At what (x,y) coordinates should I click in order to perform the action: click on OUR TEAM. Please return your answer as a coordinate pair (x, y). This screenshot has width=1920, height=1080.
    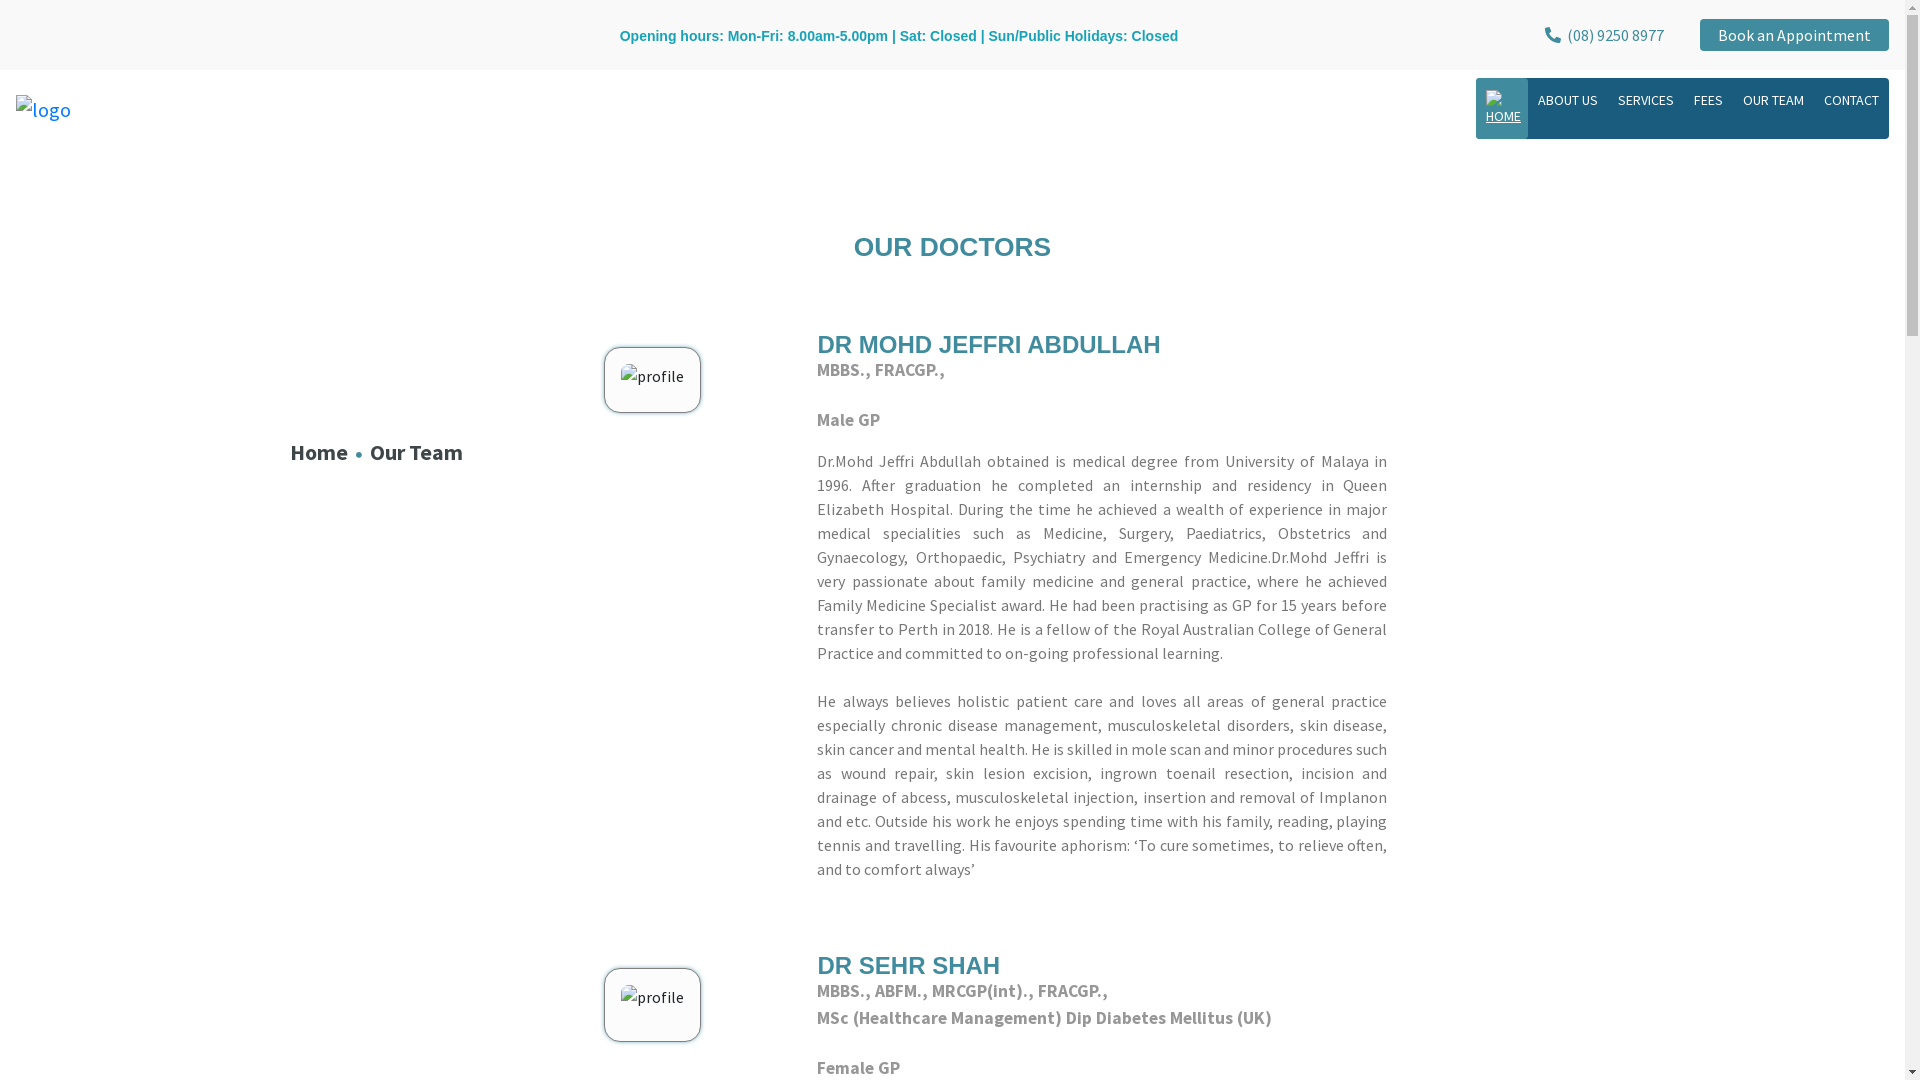
    Looking at the image, I should click on (1774, 100).